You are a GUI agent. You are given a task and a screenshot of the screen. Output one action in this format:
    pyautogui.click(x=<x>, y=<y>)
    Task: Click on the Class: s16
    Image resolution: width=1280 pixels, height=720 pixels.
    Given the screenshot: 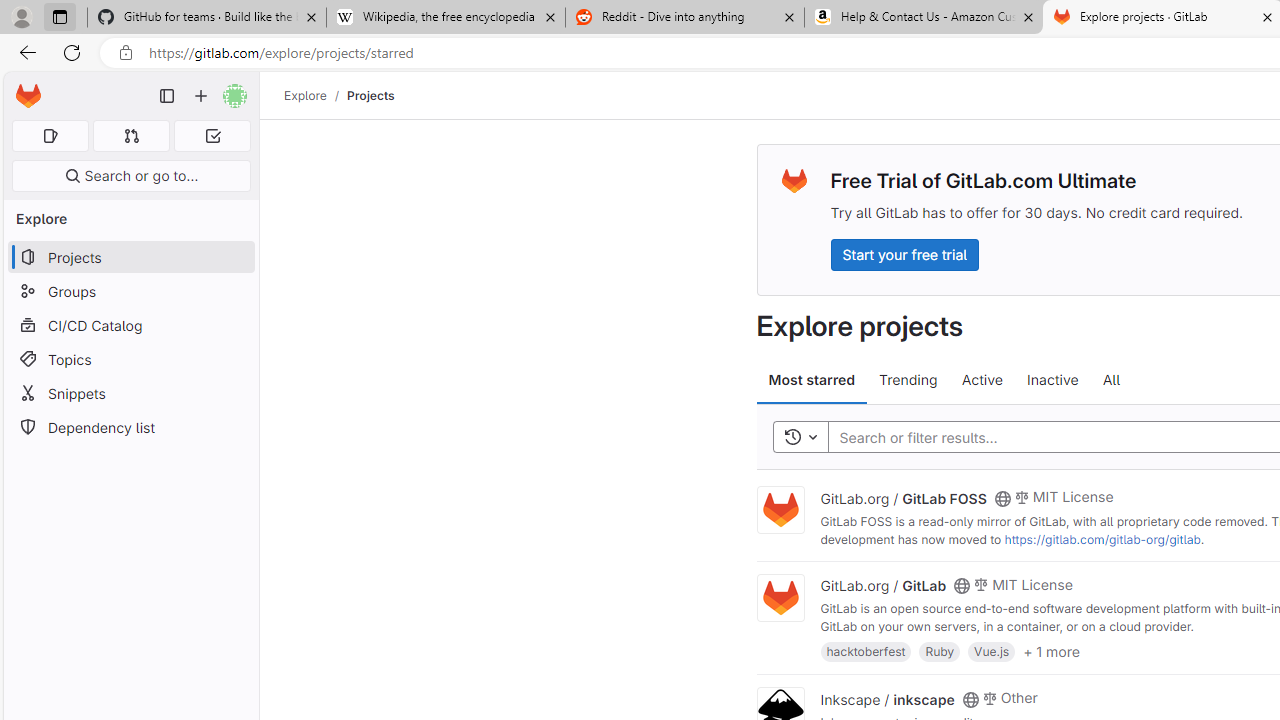 What is the action you would take?
    pyautogui.click(x=970, y=699)
    